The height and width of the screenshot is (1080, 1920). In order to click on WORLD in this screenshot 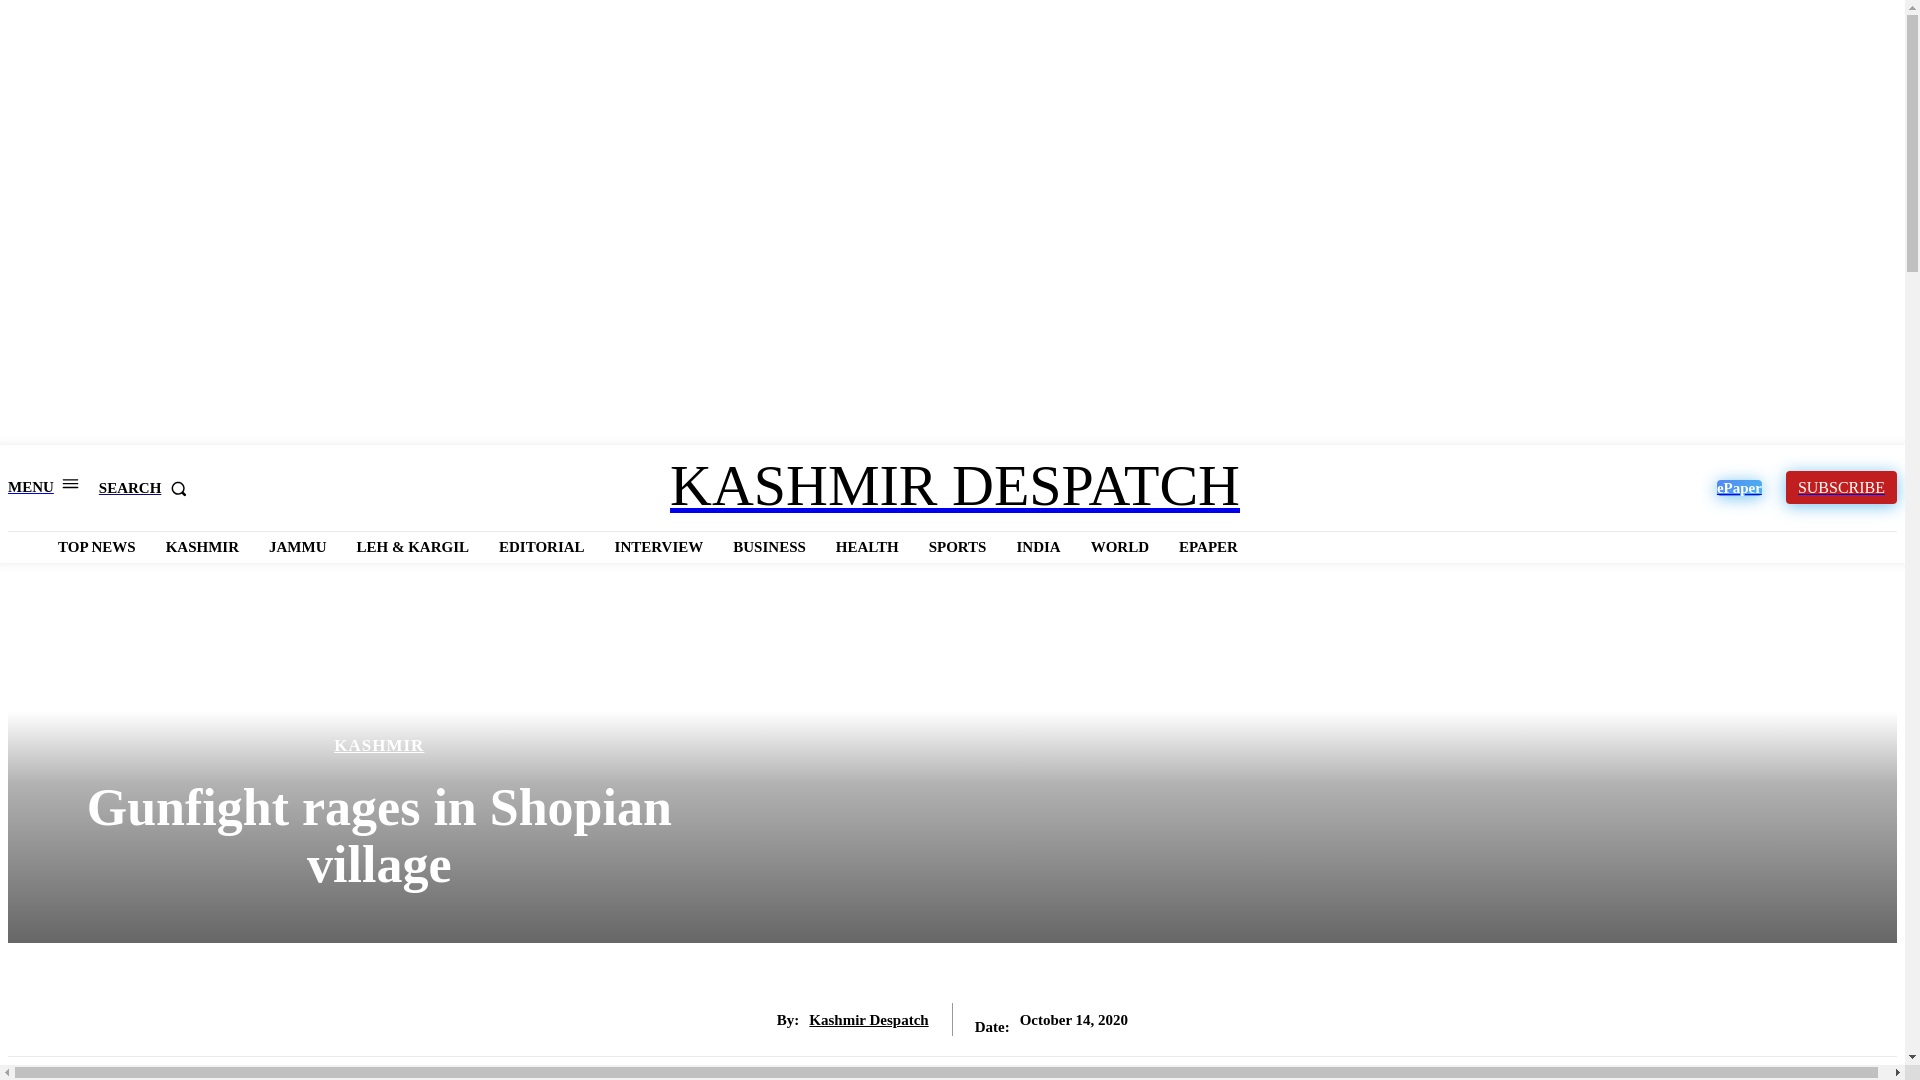, I will do `click(1120, 546)`.